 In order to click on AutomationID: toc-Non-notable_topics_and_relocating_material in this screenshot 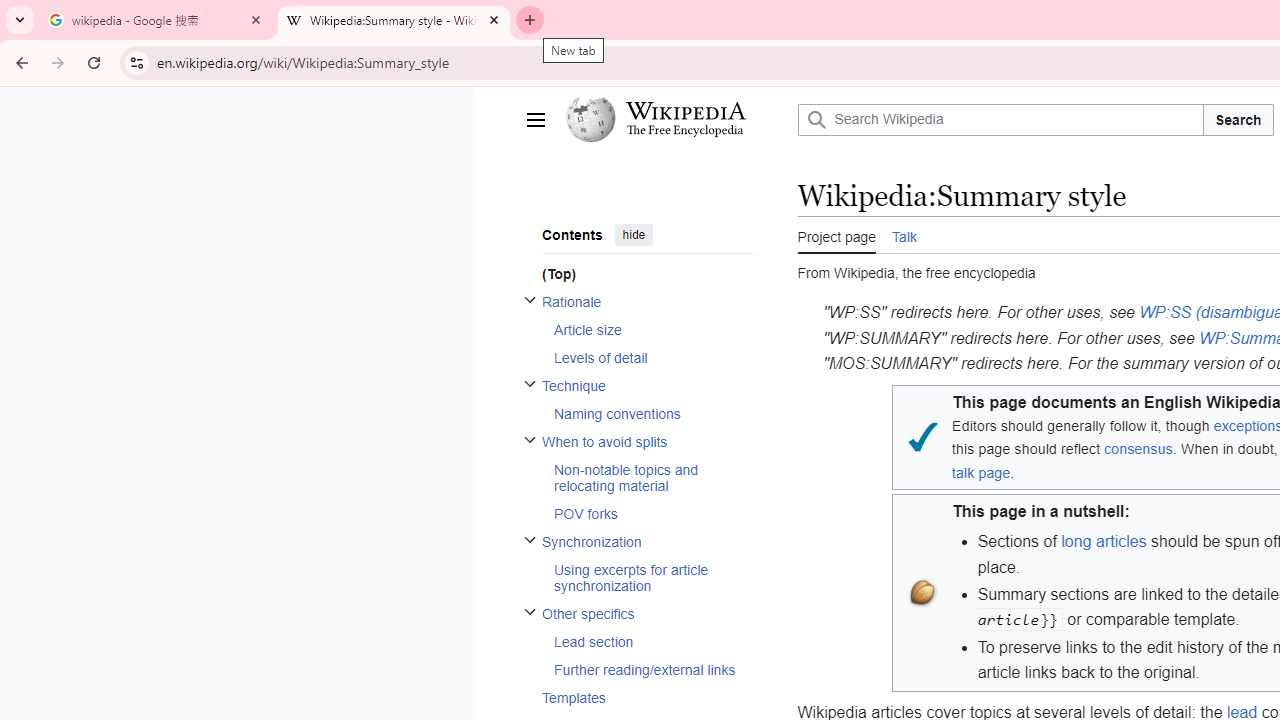, I will do `click(649, 477)`.